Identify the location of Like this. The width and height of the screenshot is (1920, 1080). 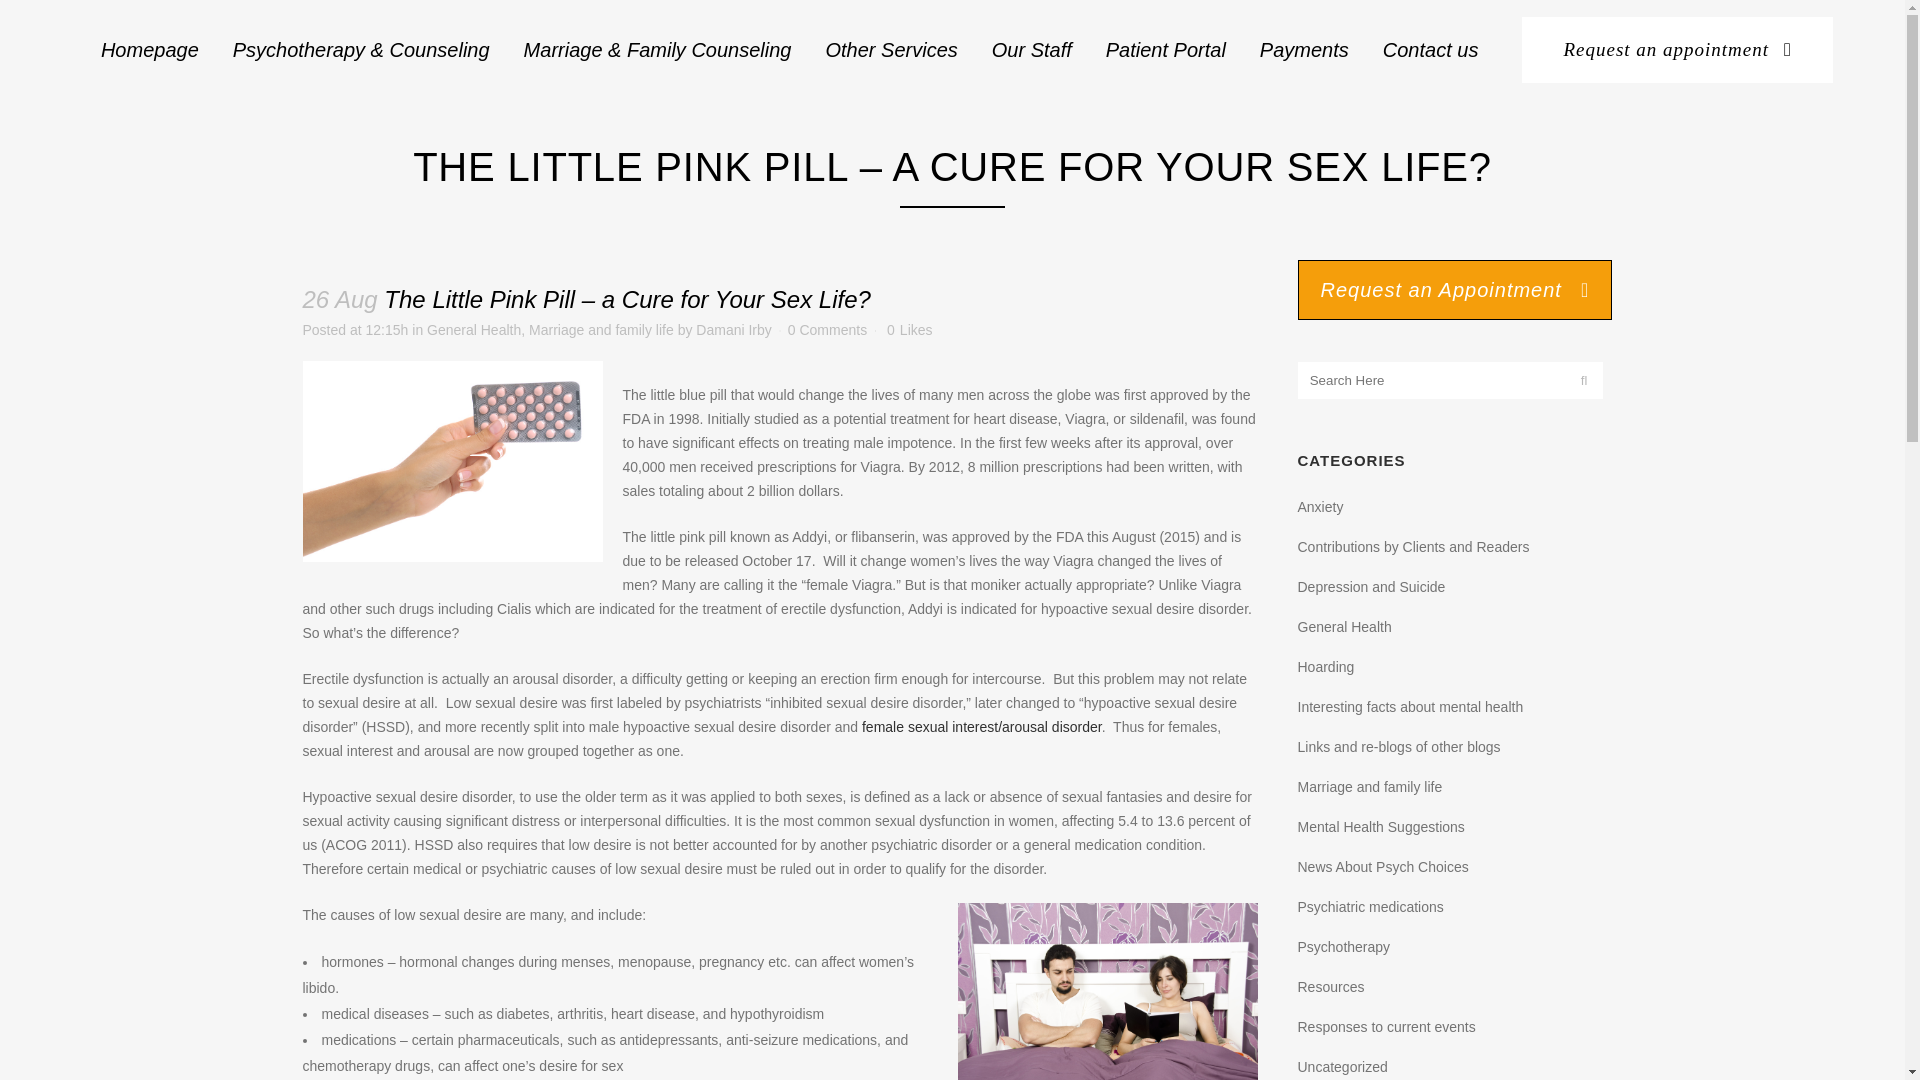
(909, 329).